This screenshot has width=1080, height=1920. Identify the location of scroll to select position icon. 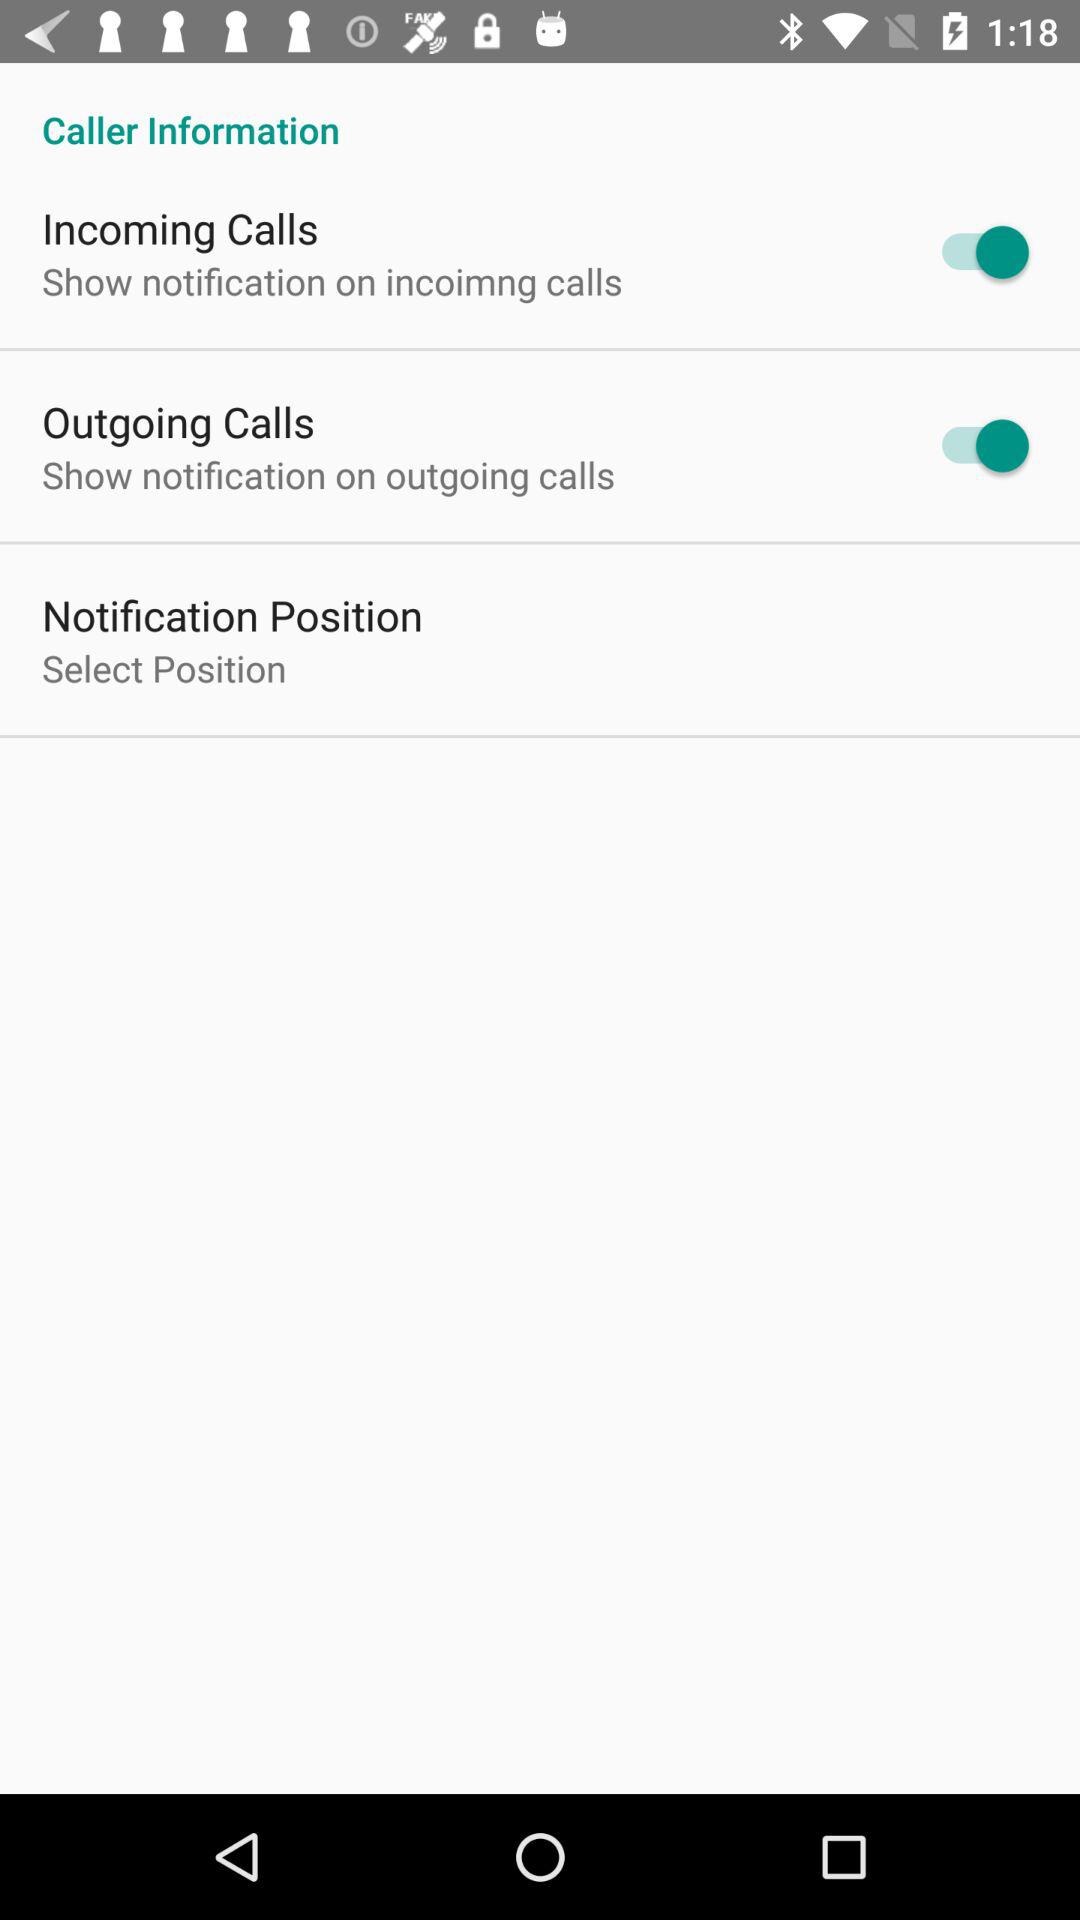
(164, 668).